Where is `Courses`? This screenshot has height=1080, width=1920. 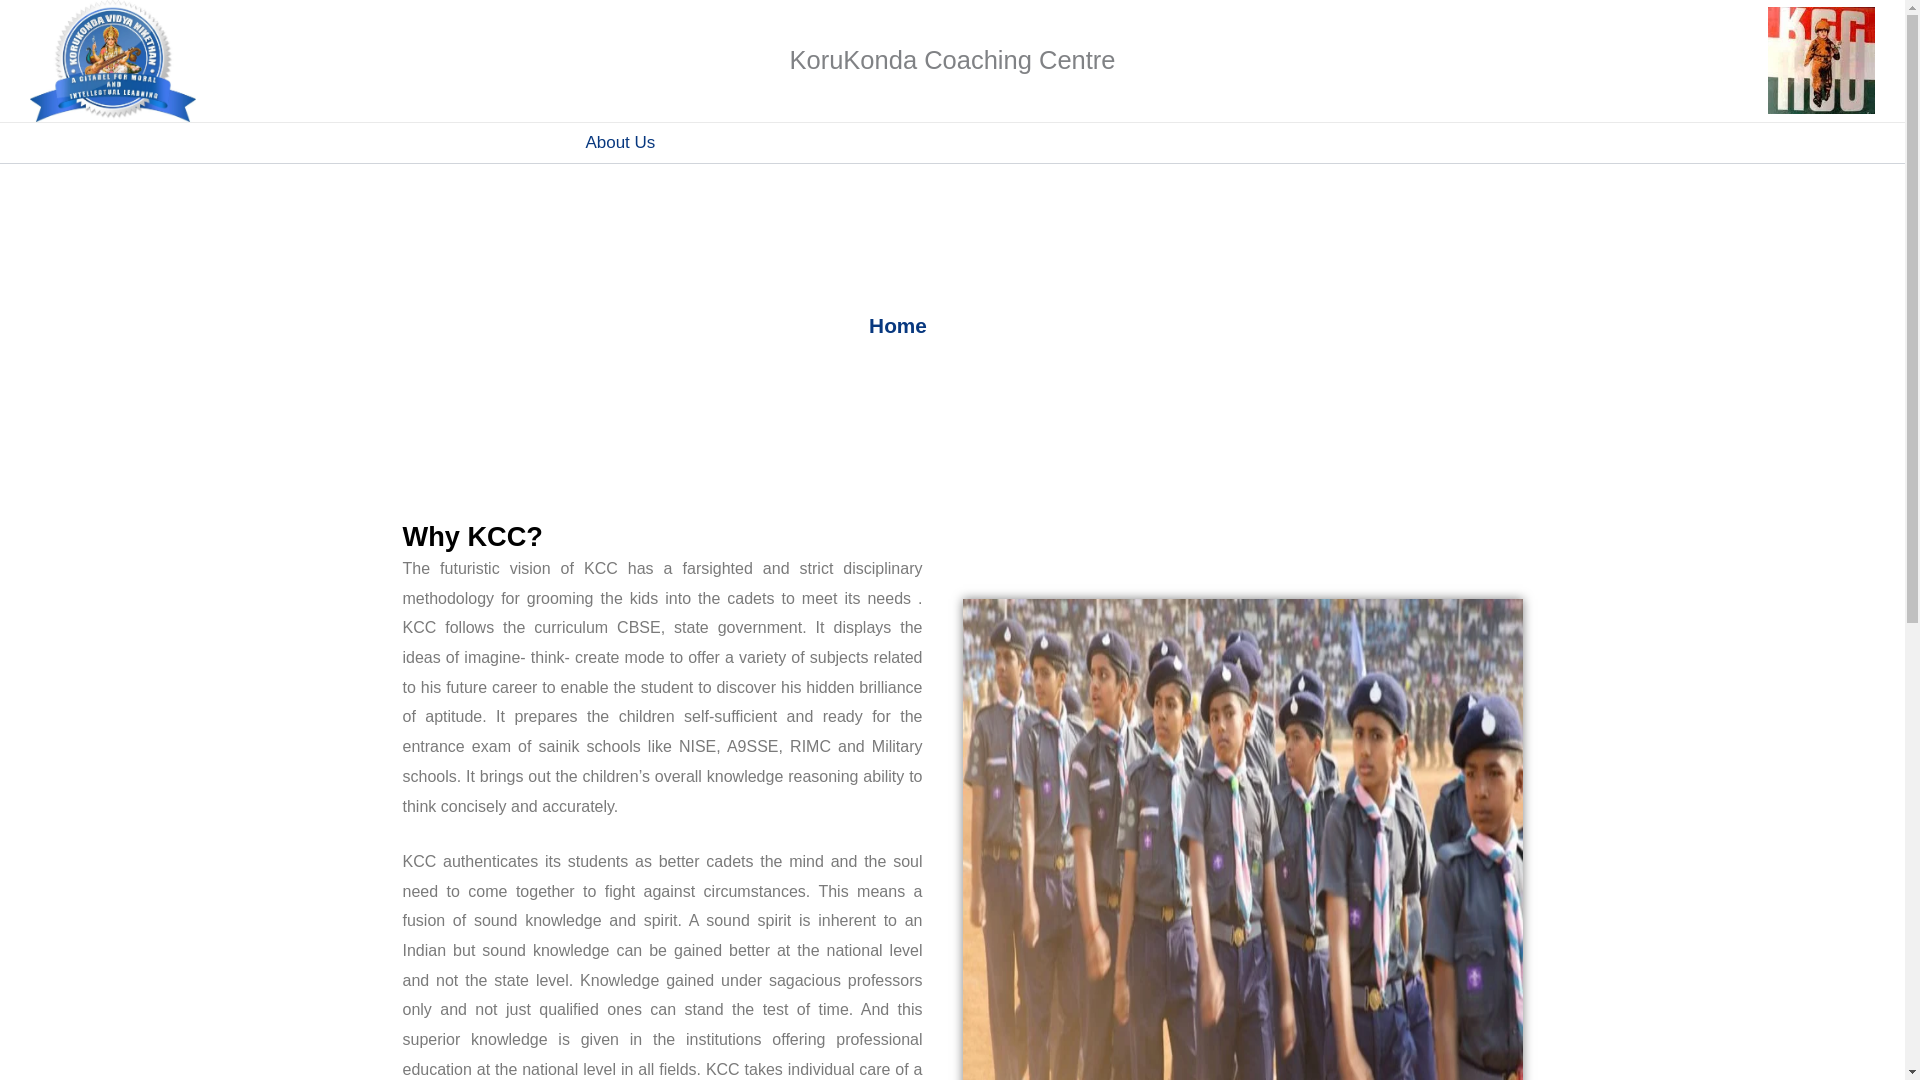 Courses is located at coordinates (720, 143).